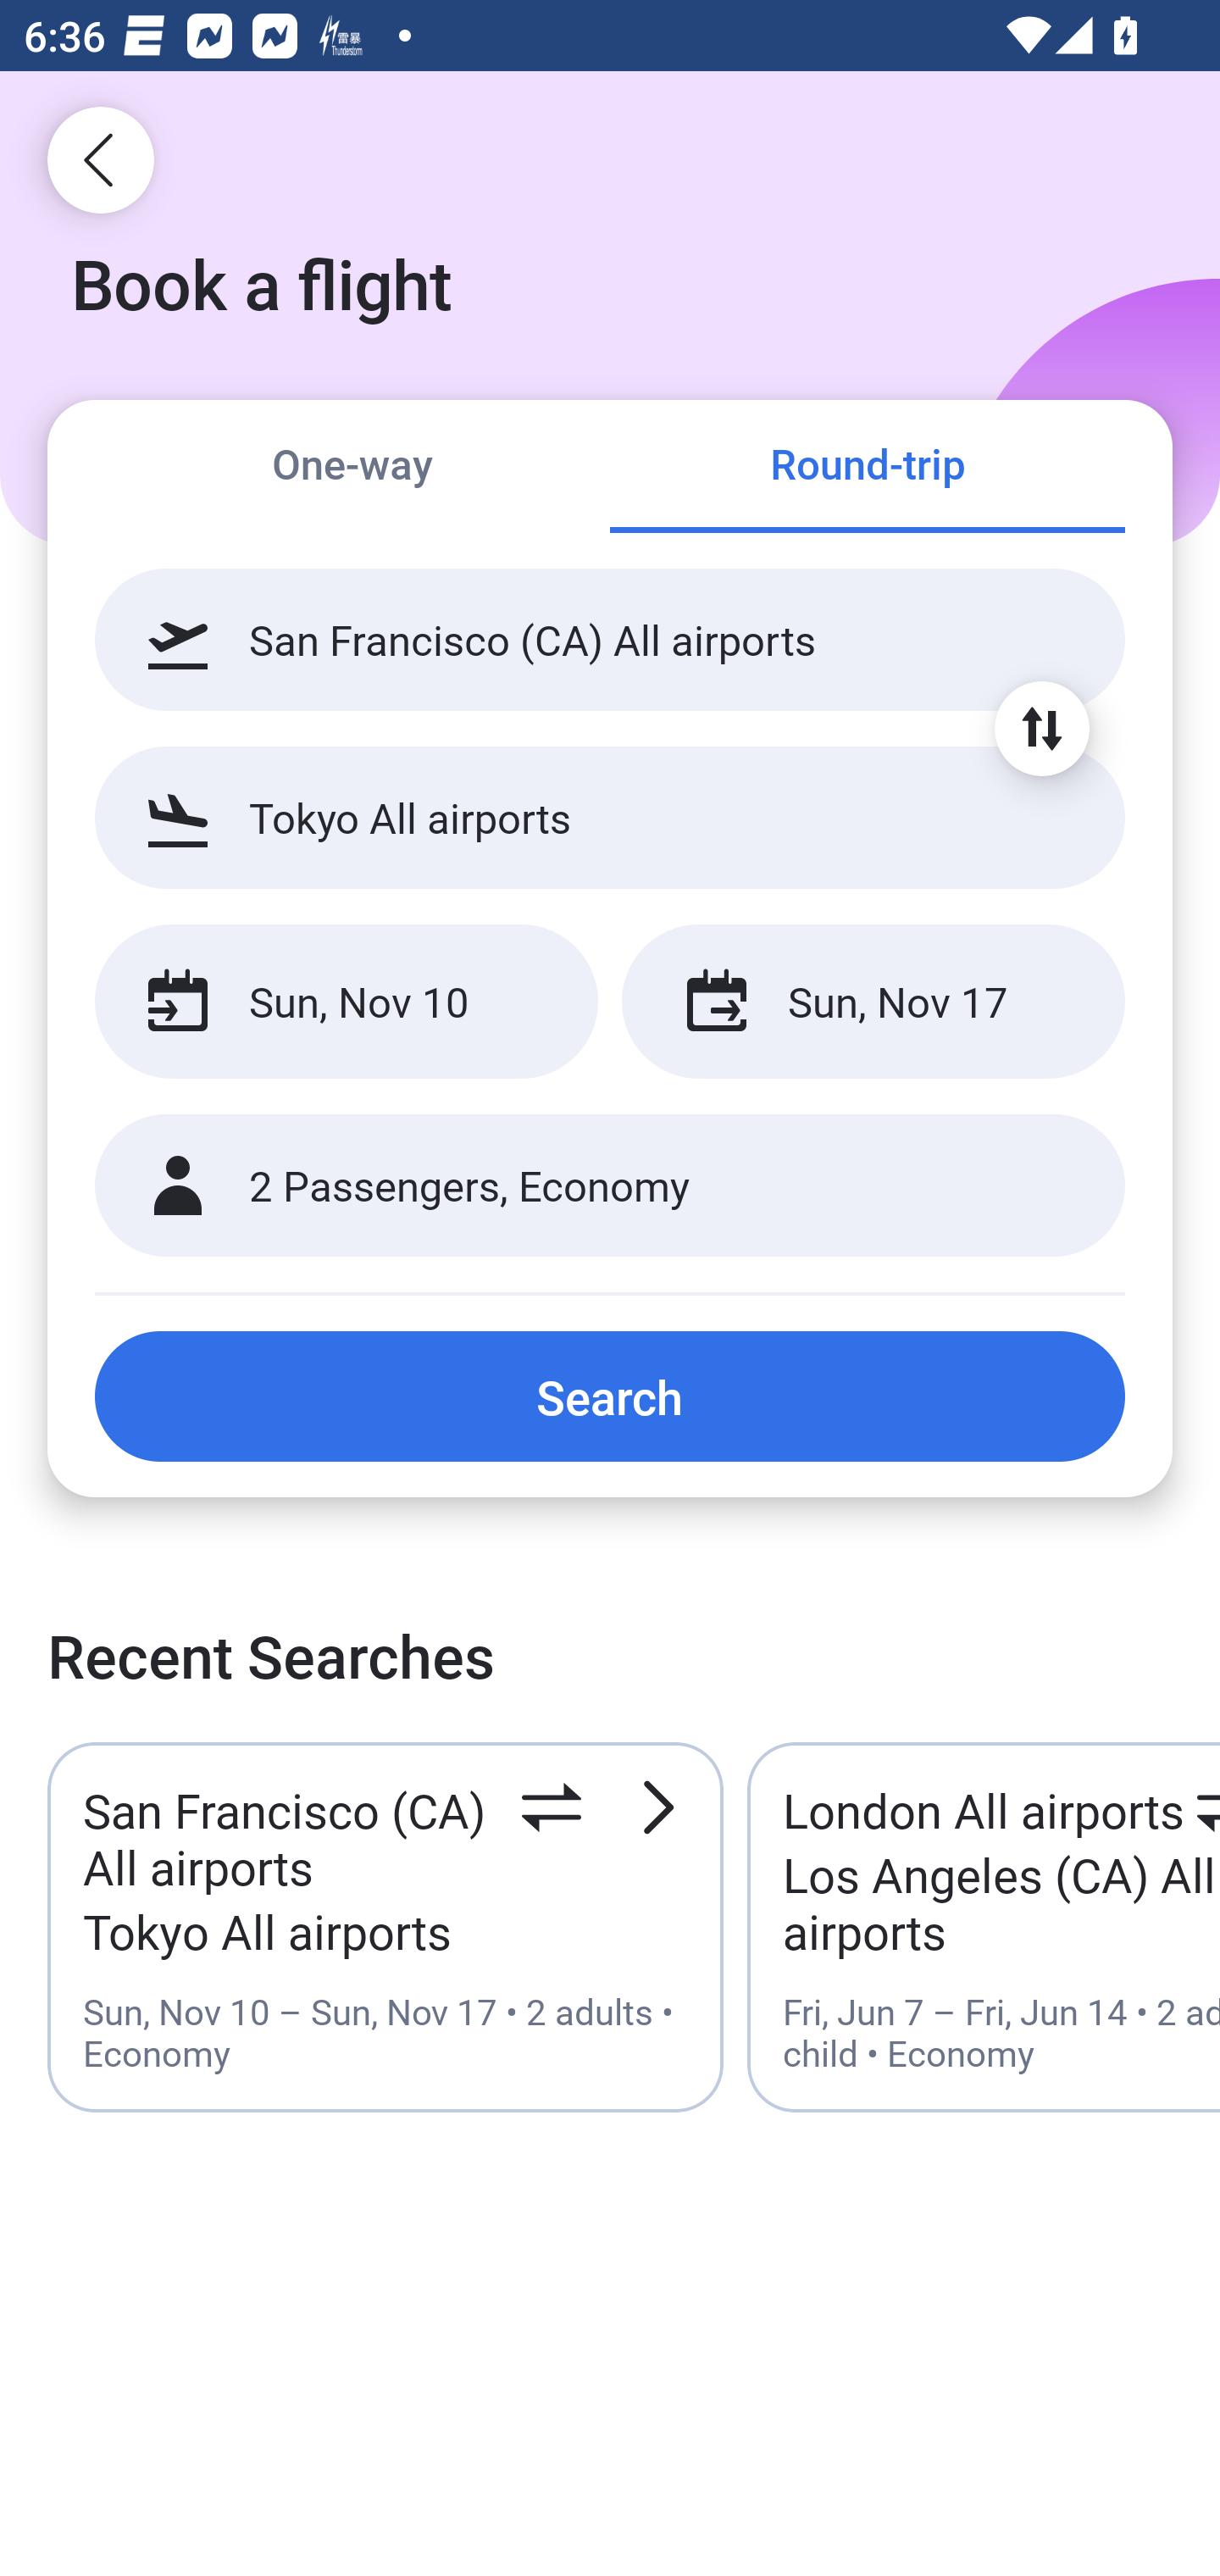 This screenshot has height=2576, width=1220. Describe the element at coordinates (352, 468) in the screenshot. I see `One-way` at that location.